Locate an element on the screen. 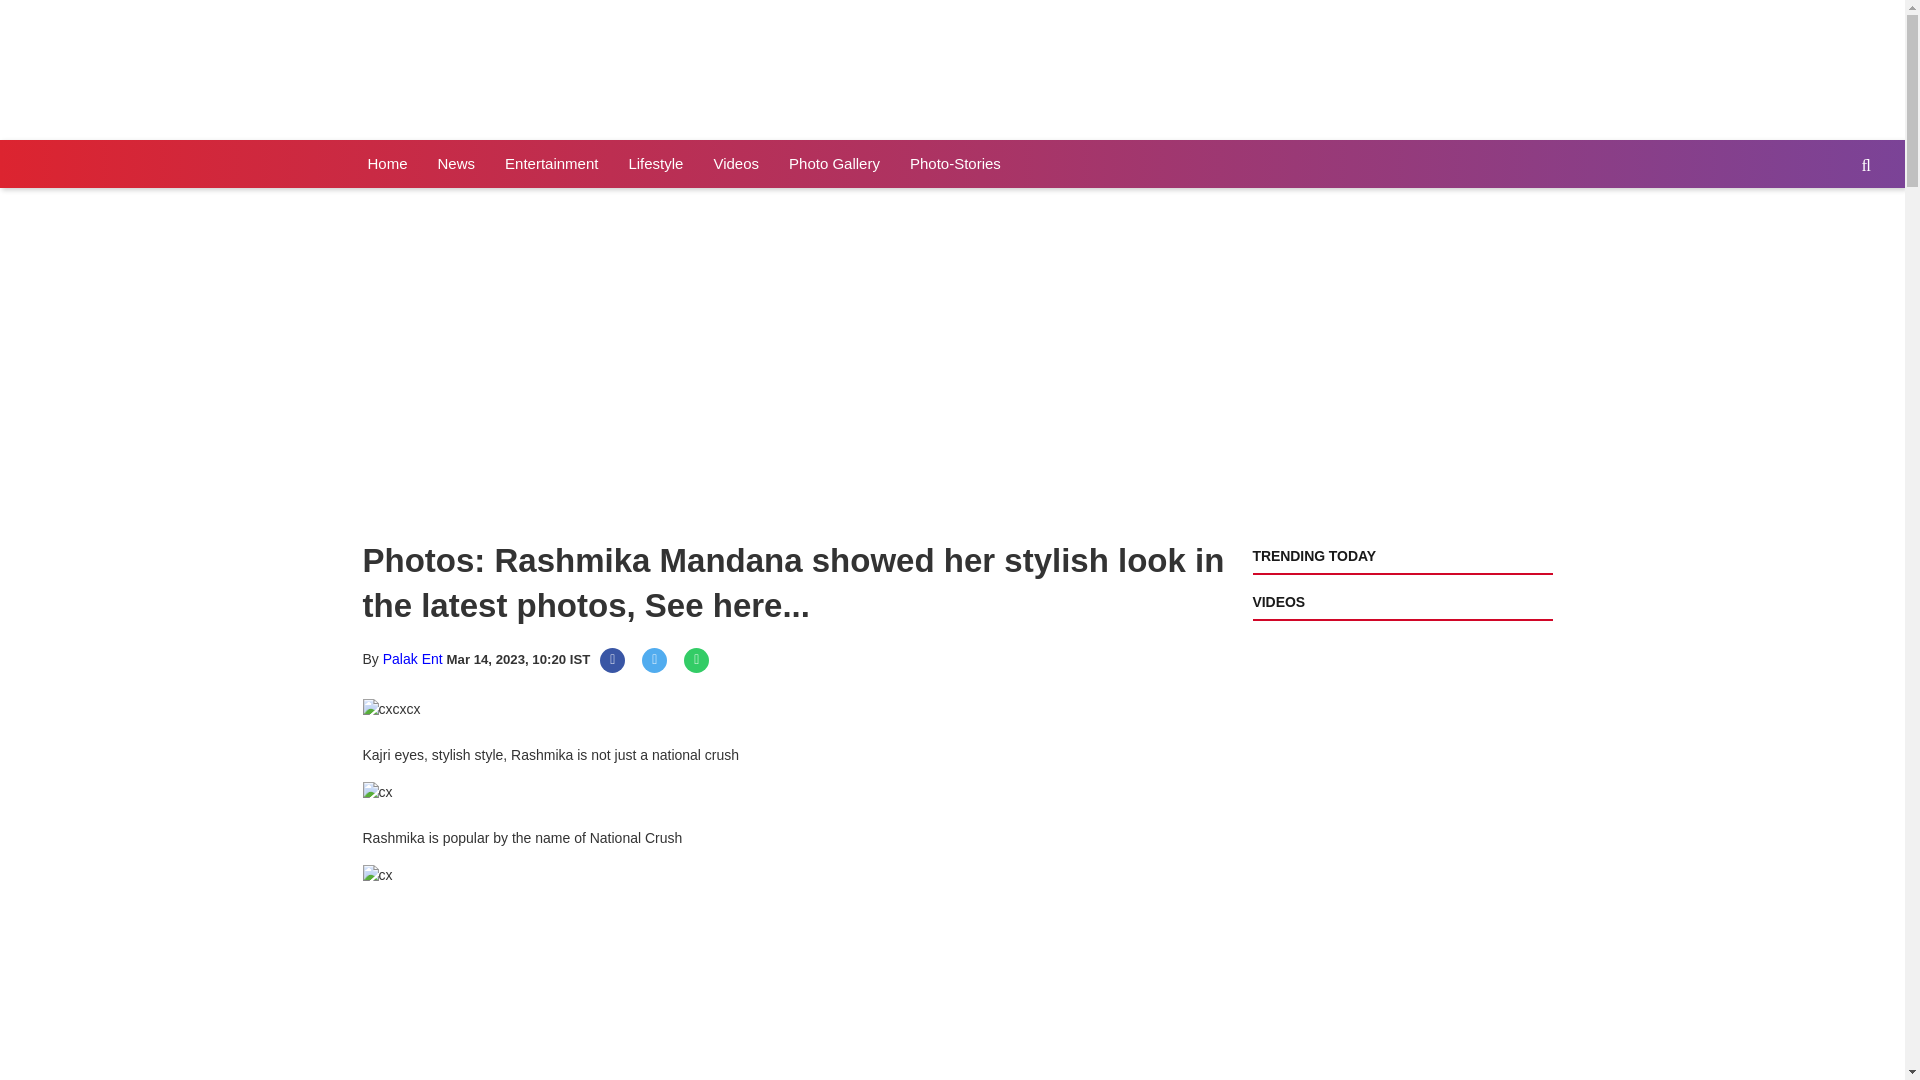 The height and width of the screenshot is (1080, 1920). Photo Gallery is located at coordinates (834, 164).